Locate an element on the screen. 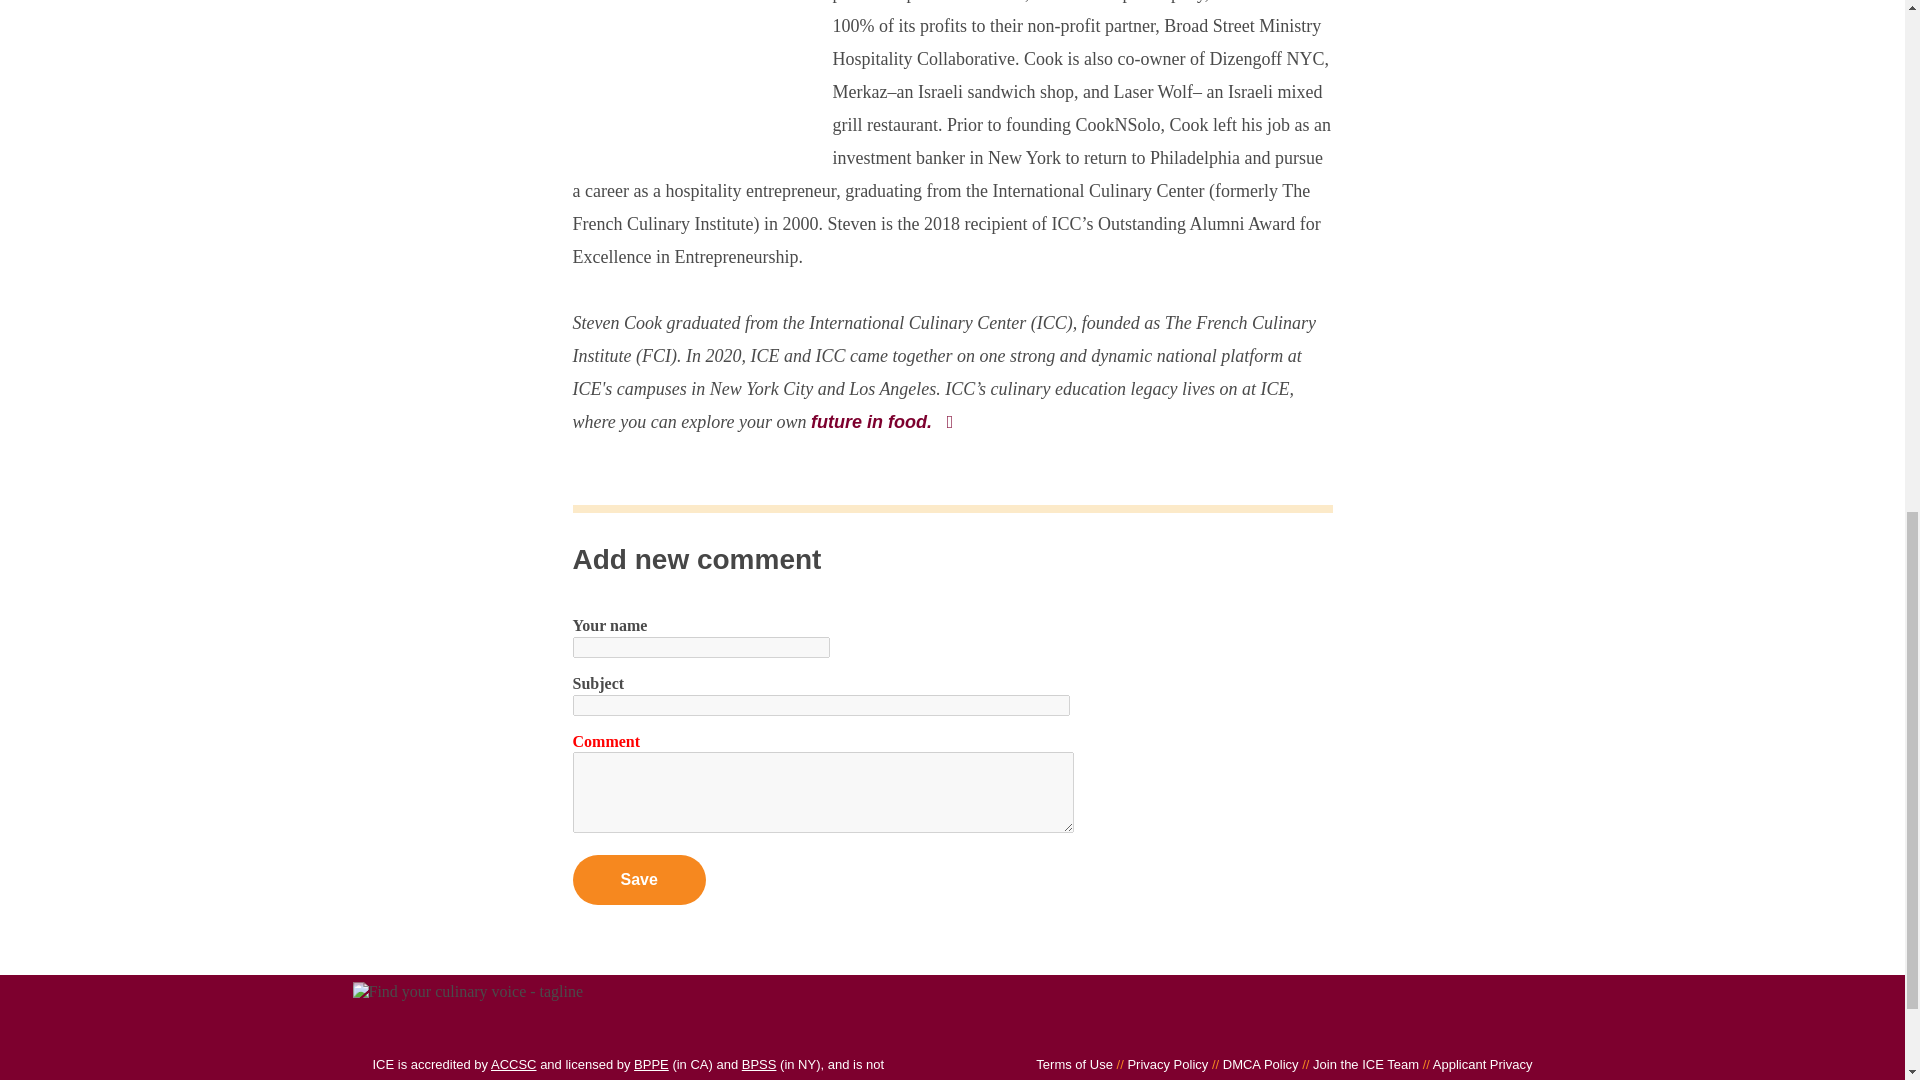  Save is located at coordinates (638, 880).